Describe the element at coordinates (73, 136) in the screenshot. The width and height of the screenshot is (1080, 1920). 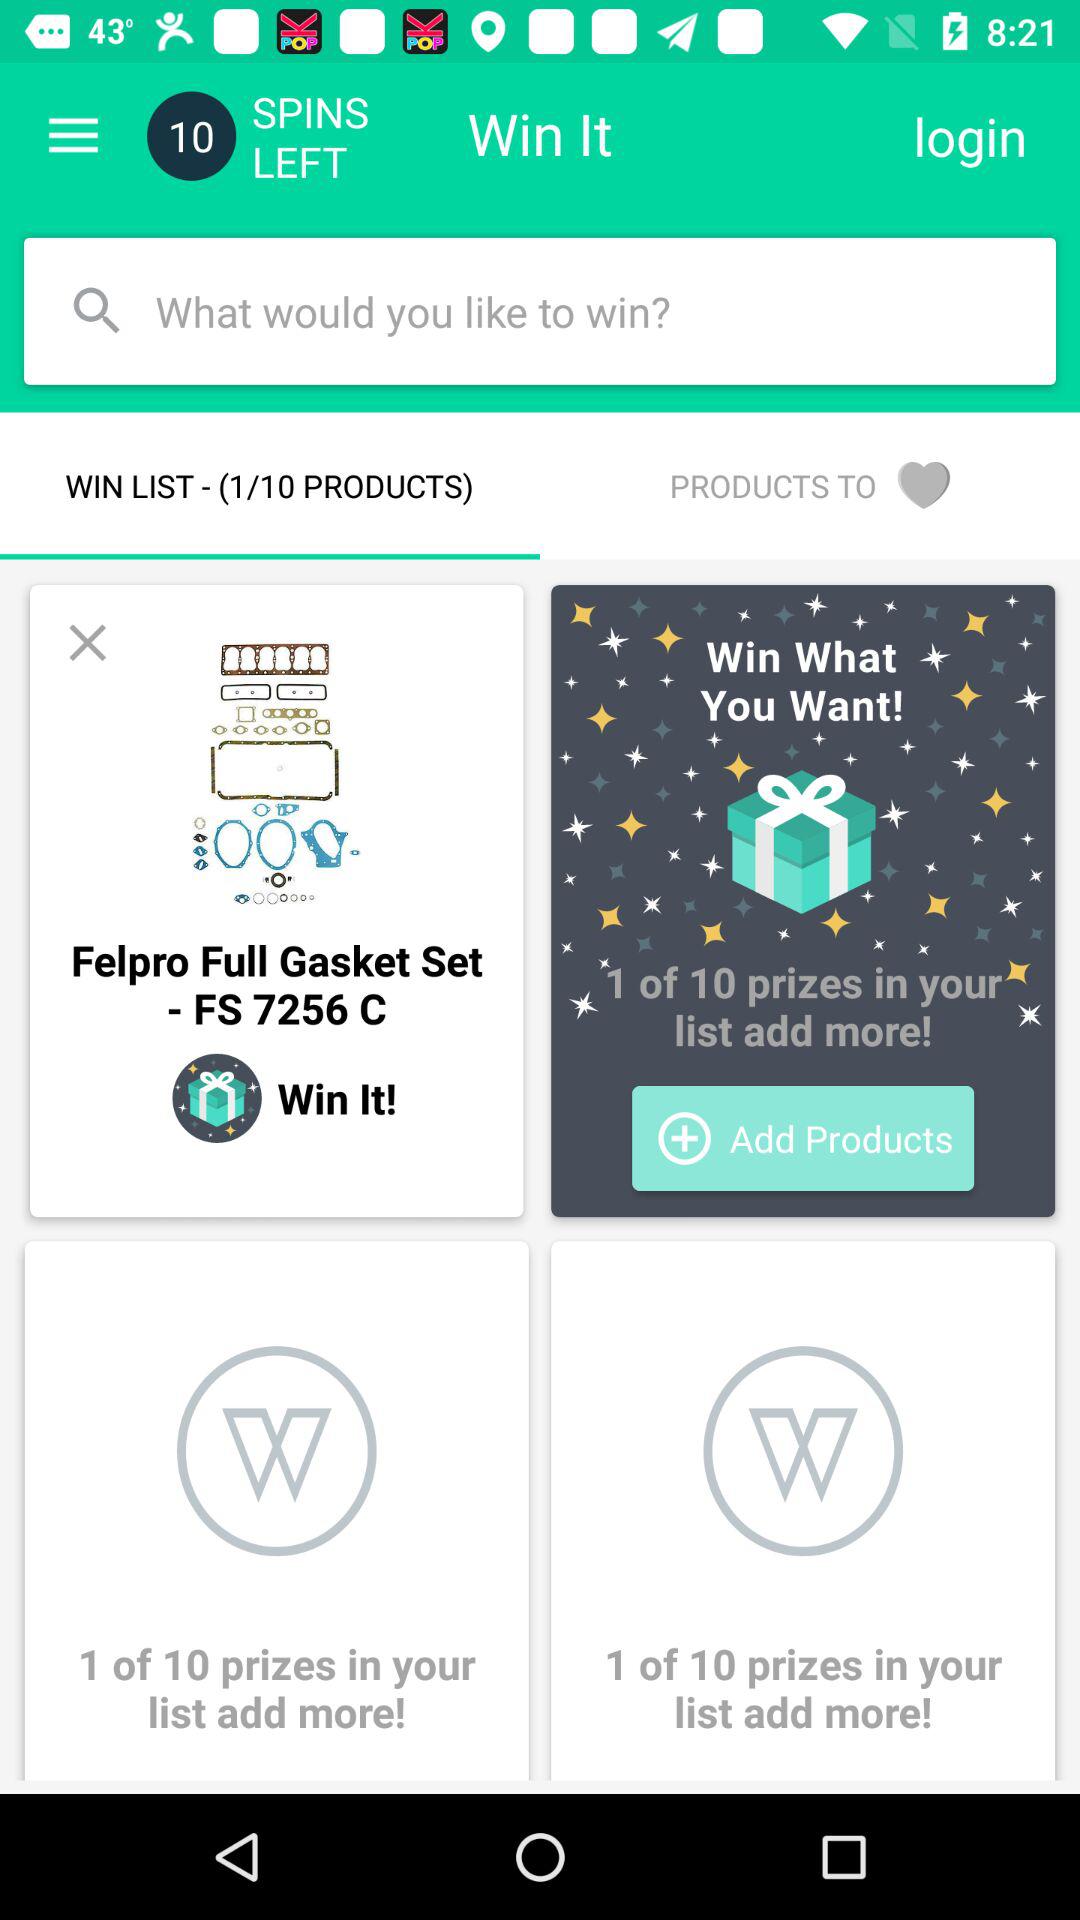
I see `click the item to the left of 10` at that location.